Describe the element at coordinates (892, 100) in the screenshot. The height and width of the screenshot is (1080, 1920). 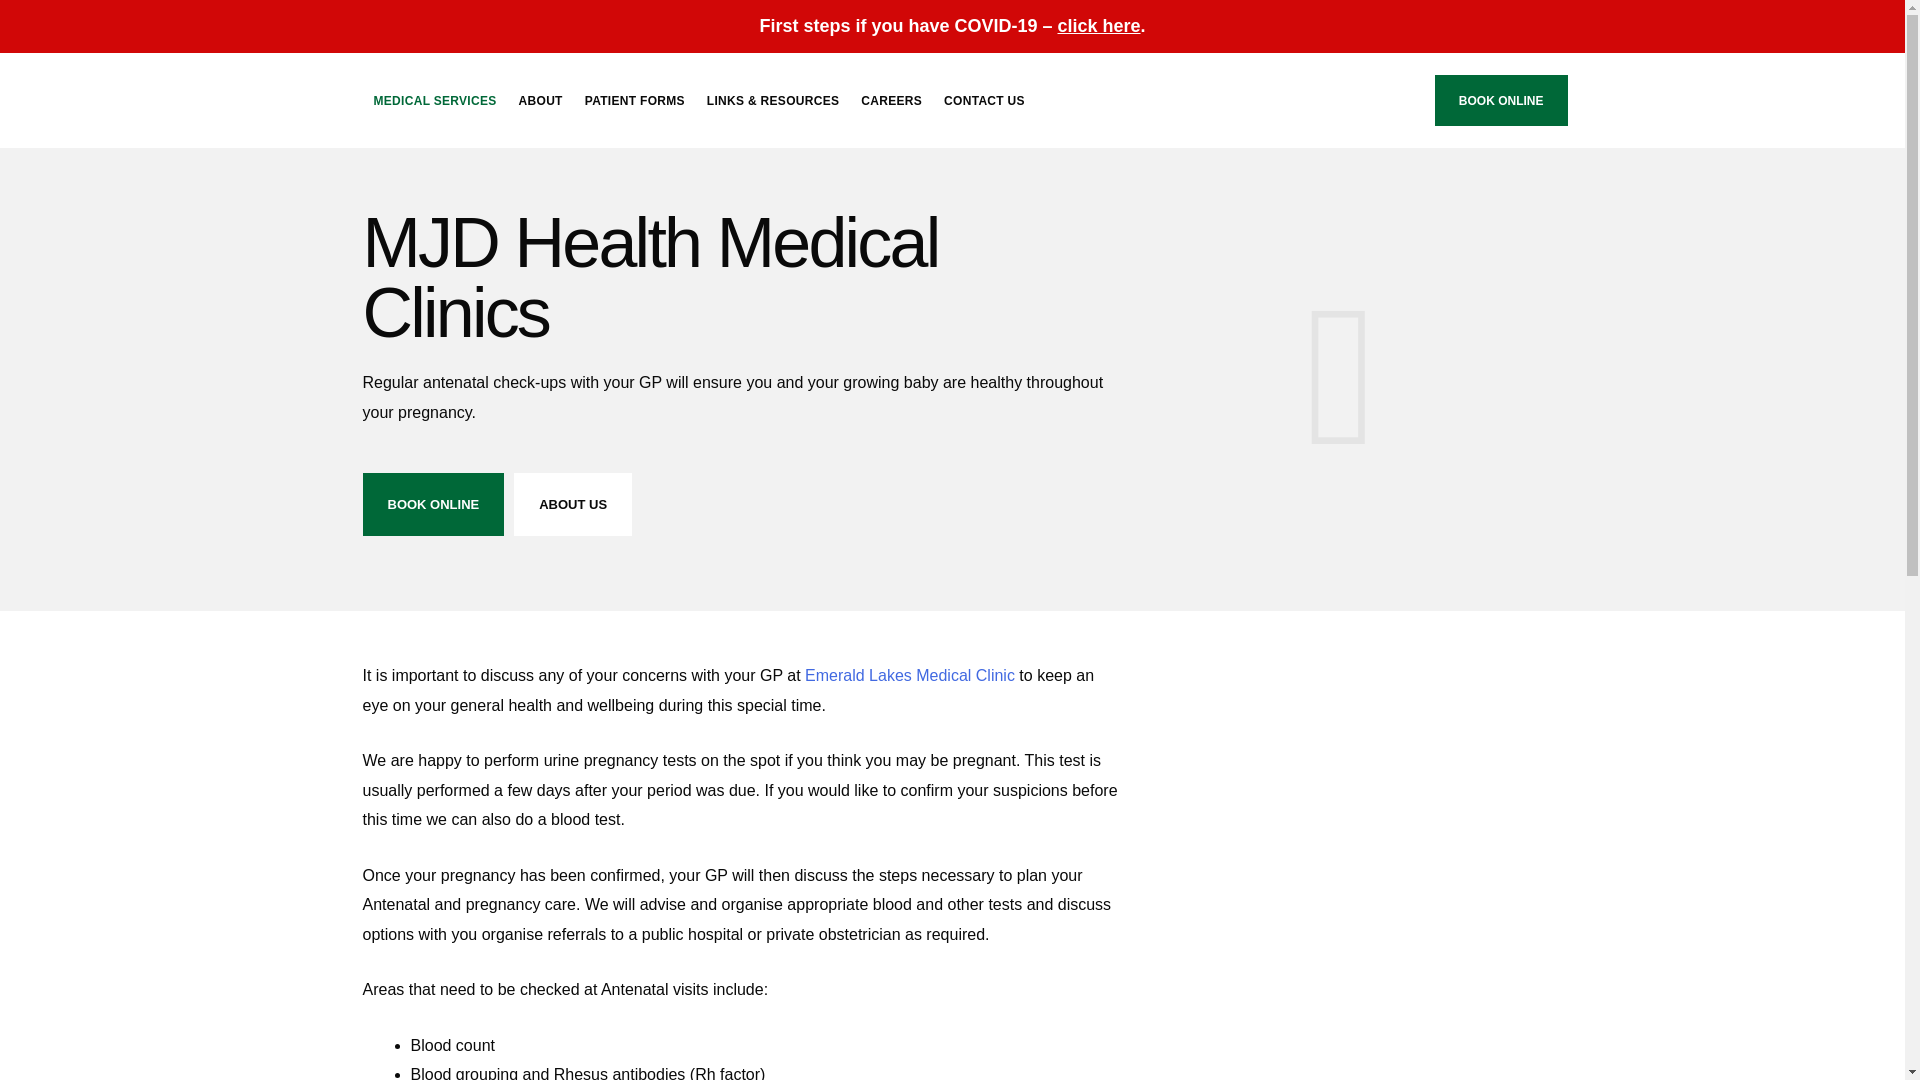
I see `CAREERS` at that location.